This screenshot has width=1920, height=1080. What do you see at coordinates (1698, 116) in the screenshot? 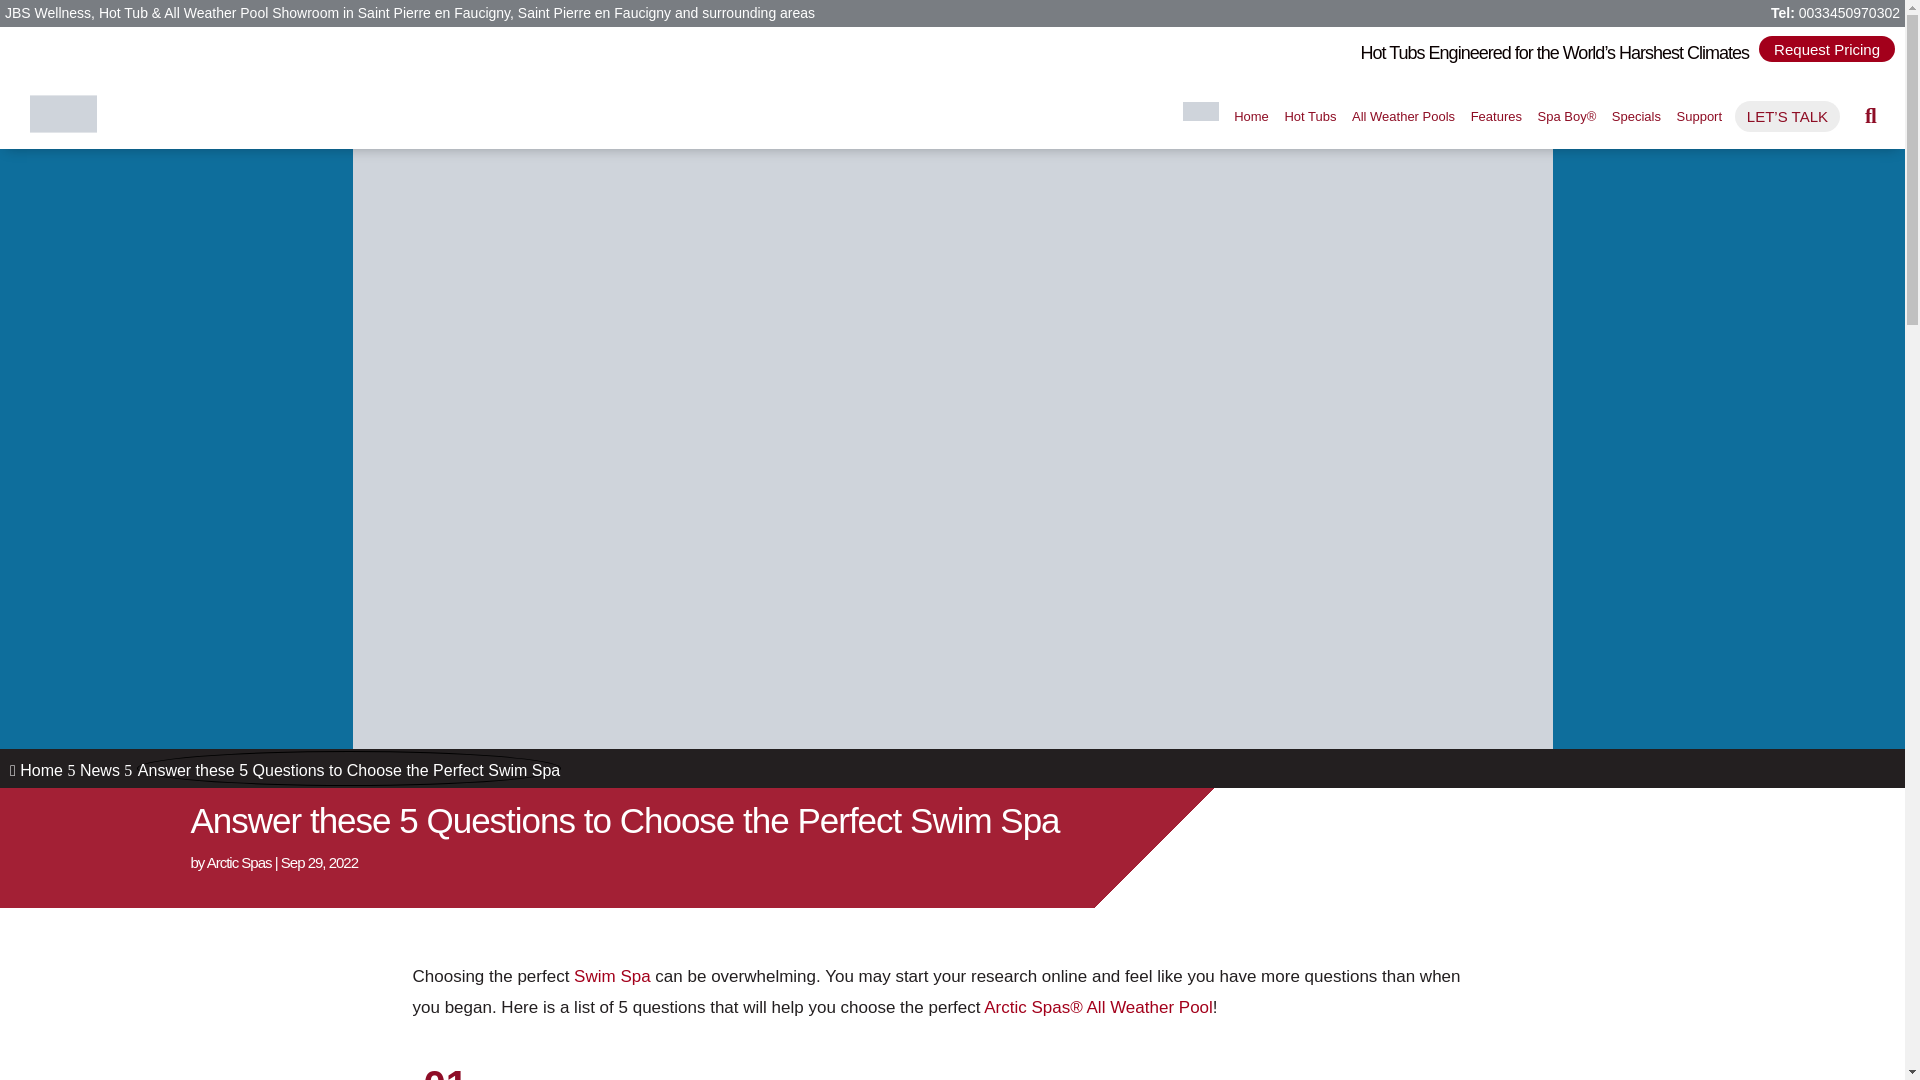
I see `Support` at bounding box center [1698, 116].